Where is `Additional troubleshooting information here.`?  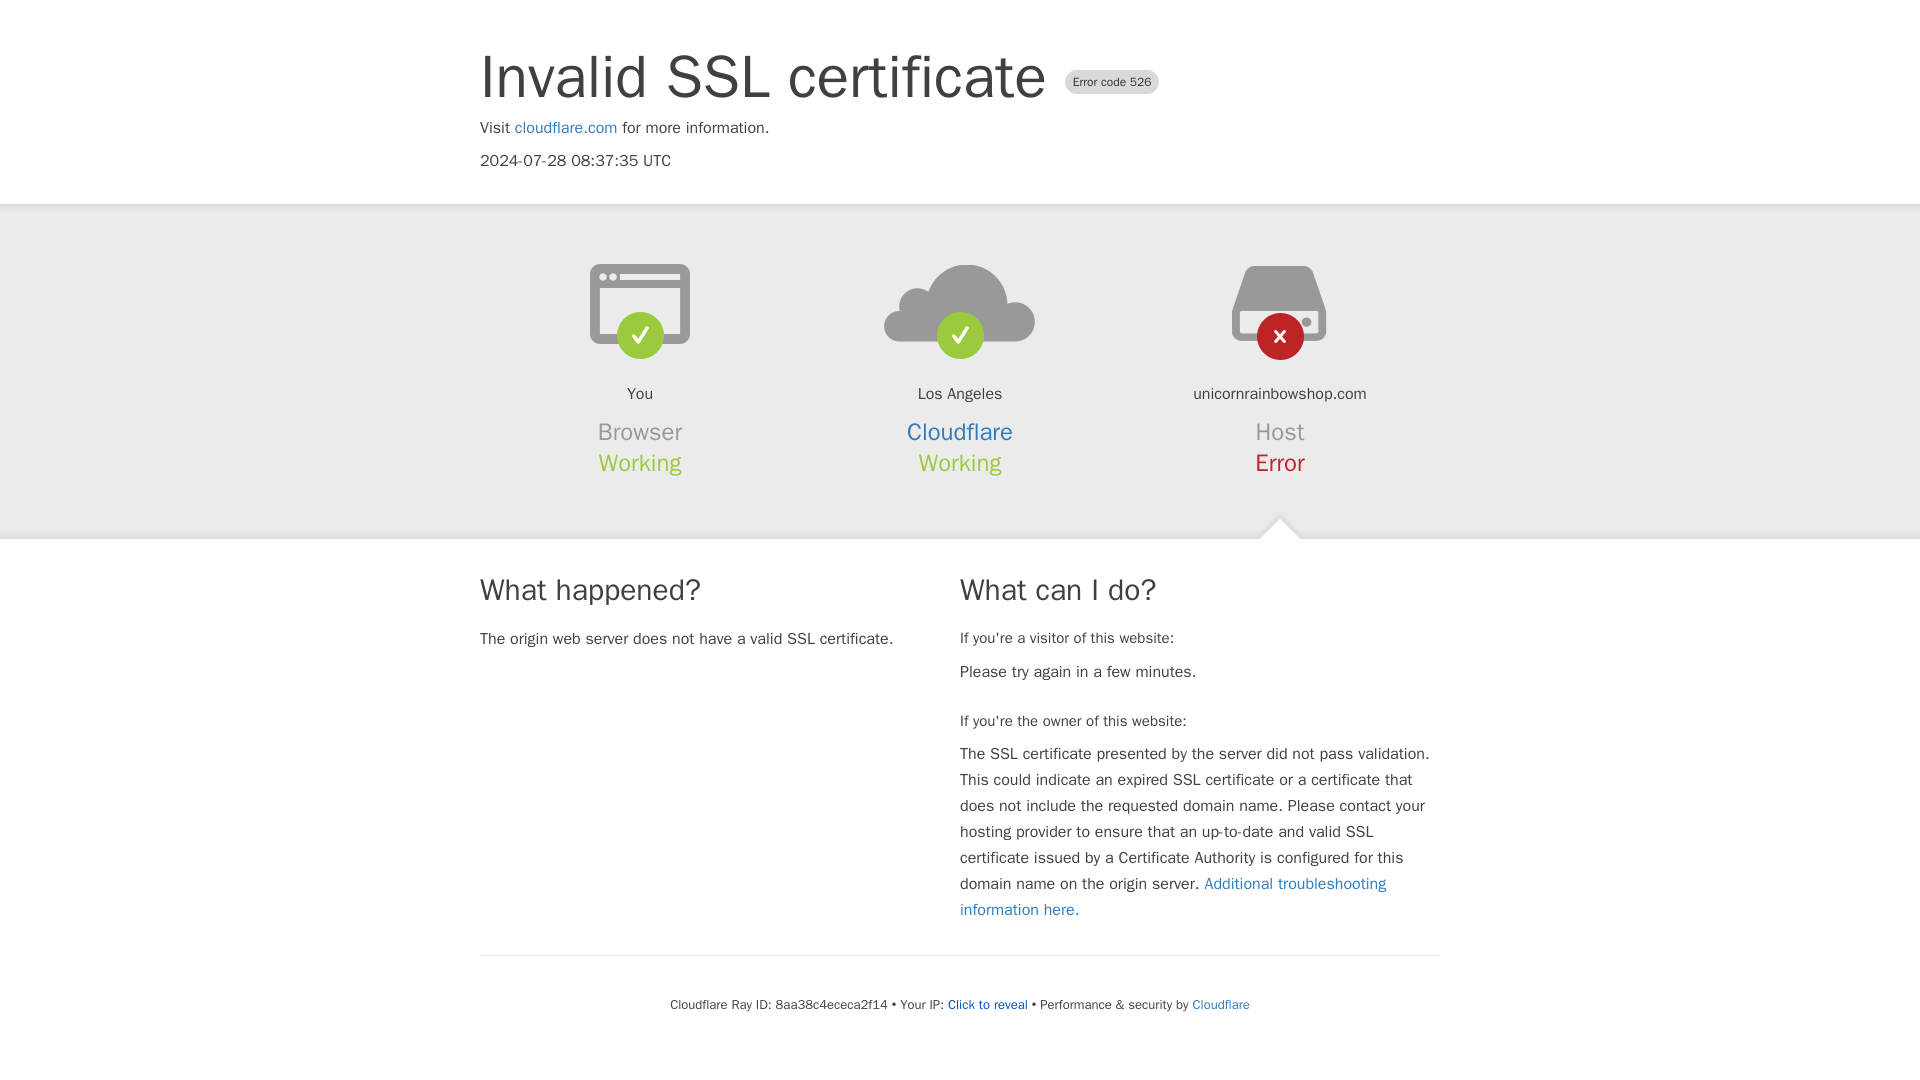 Additional troubleshooting information here. is located at coordinates (1173, 896).